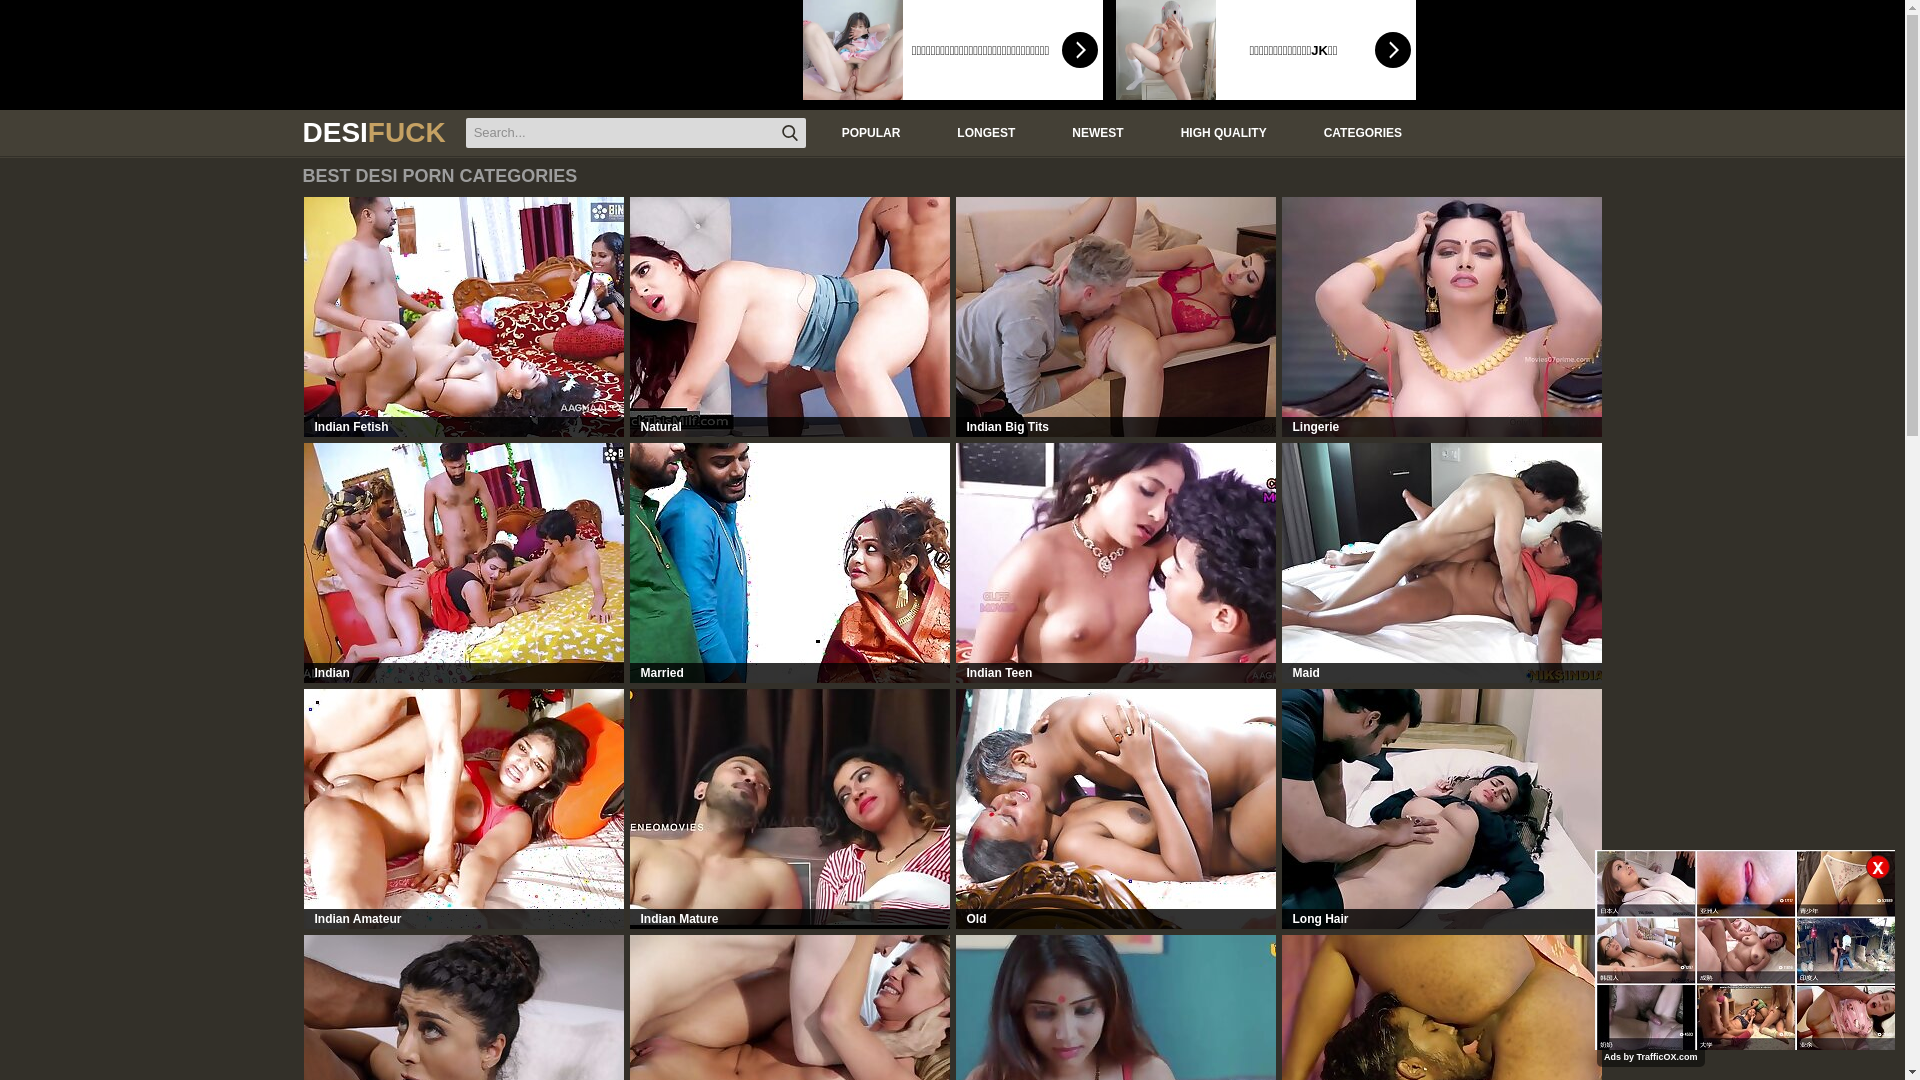  What do you see at coordinates (790, 809) in the screenshot?
I see `Indian Mature` at bounding box center [790, 809].